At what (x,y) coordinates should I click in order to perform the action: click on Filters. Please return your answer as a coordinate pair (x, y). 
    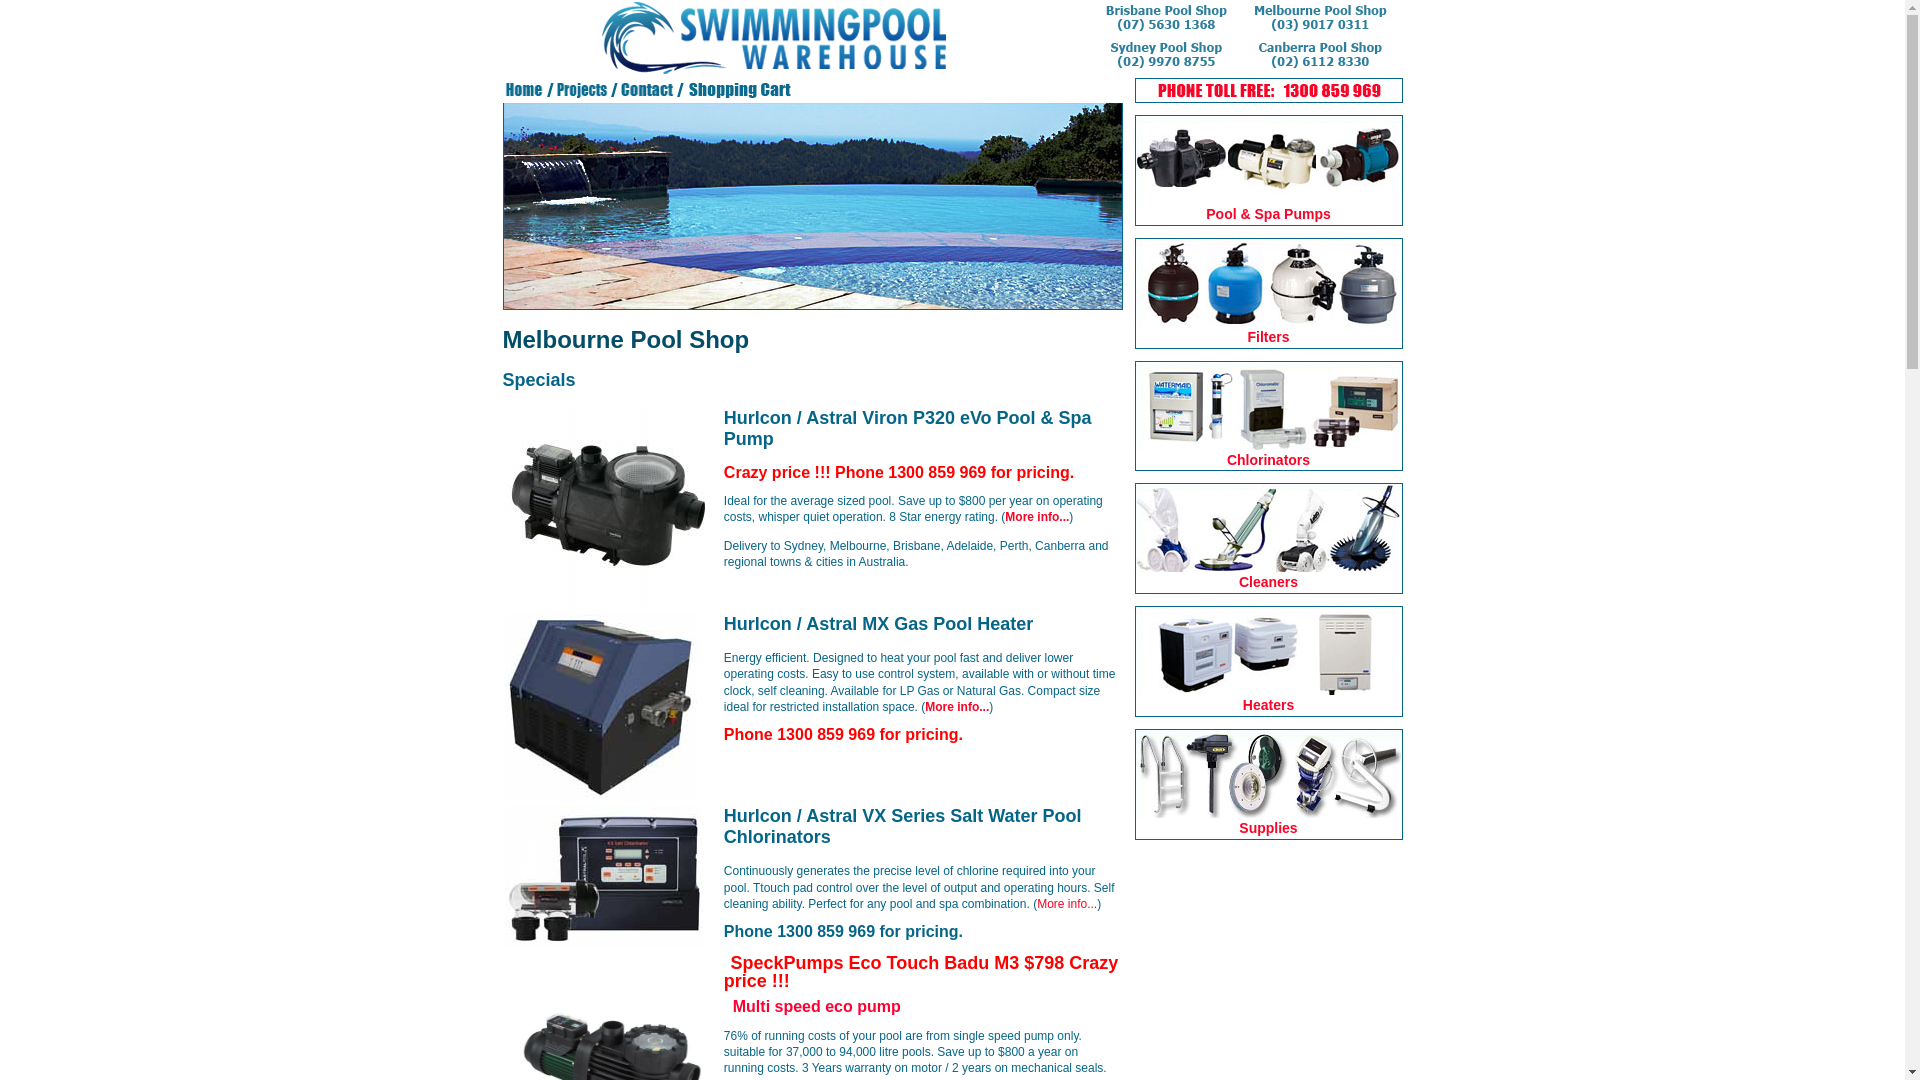
    Looking at the image, I should click on (1268, 337).